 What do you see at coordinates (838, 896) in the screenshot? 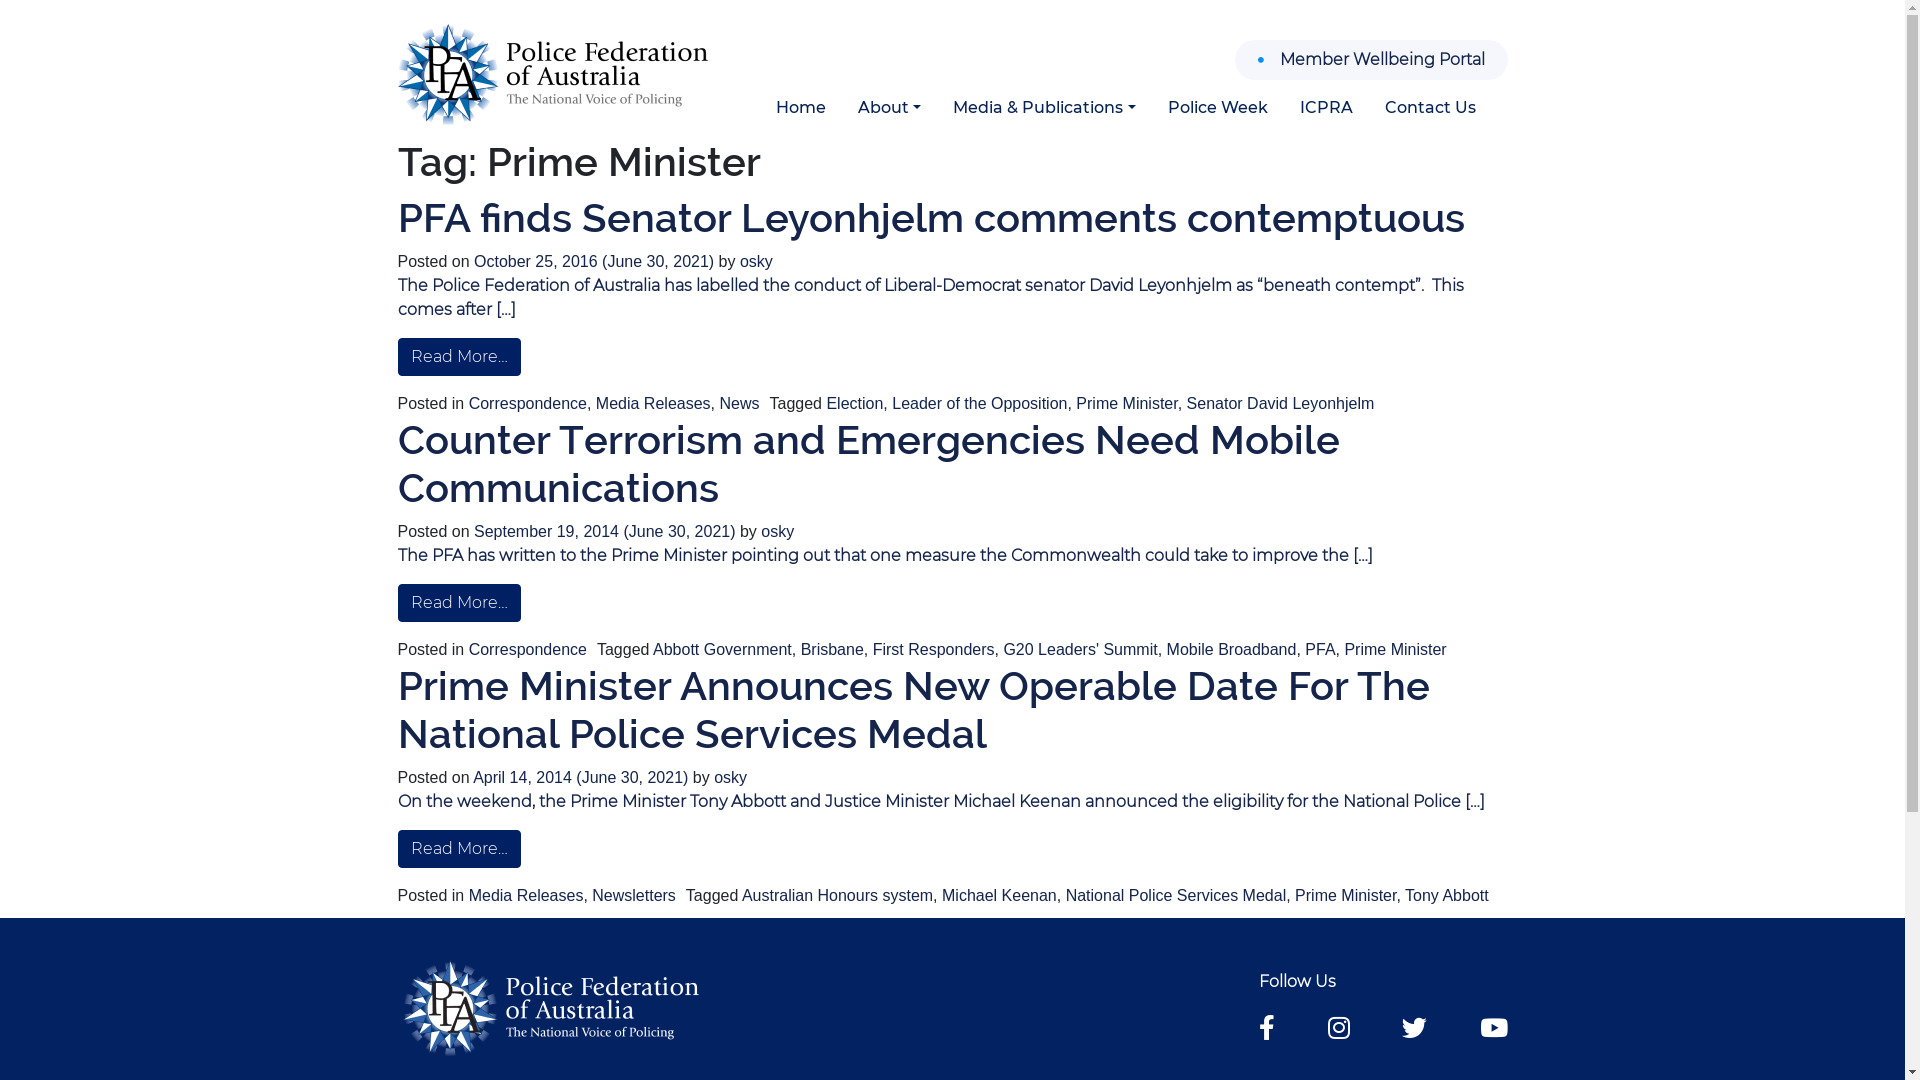
I see `Australian Honours system` at bounding box center [838, 896].